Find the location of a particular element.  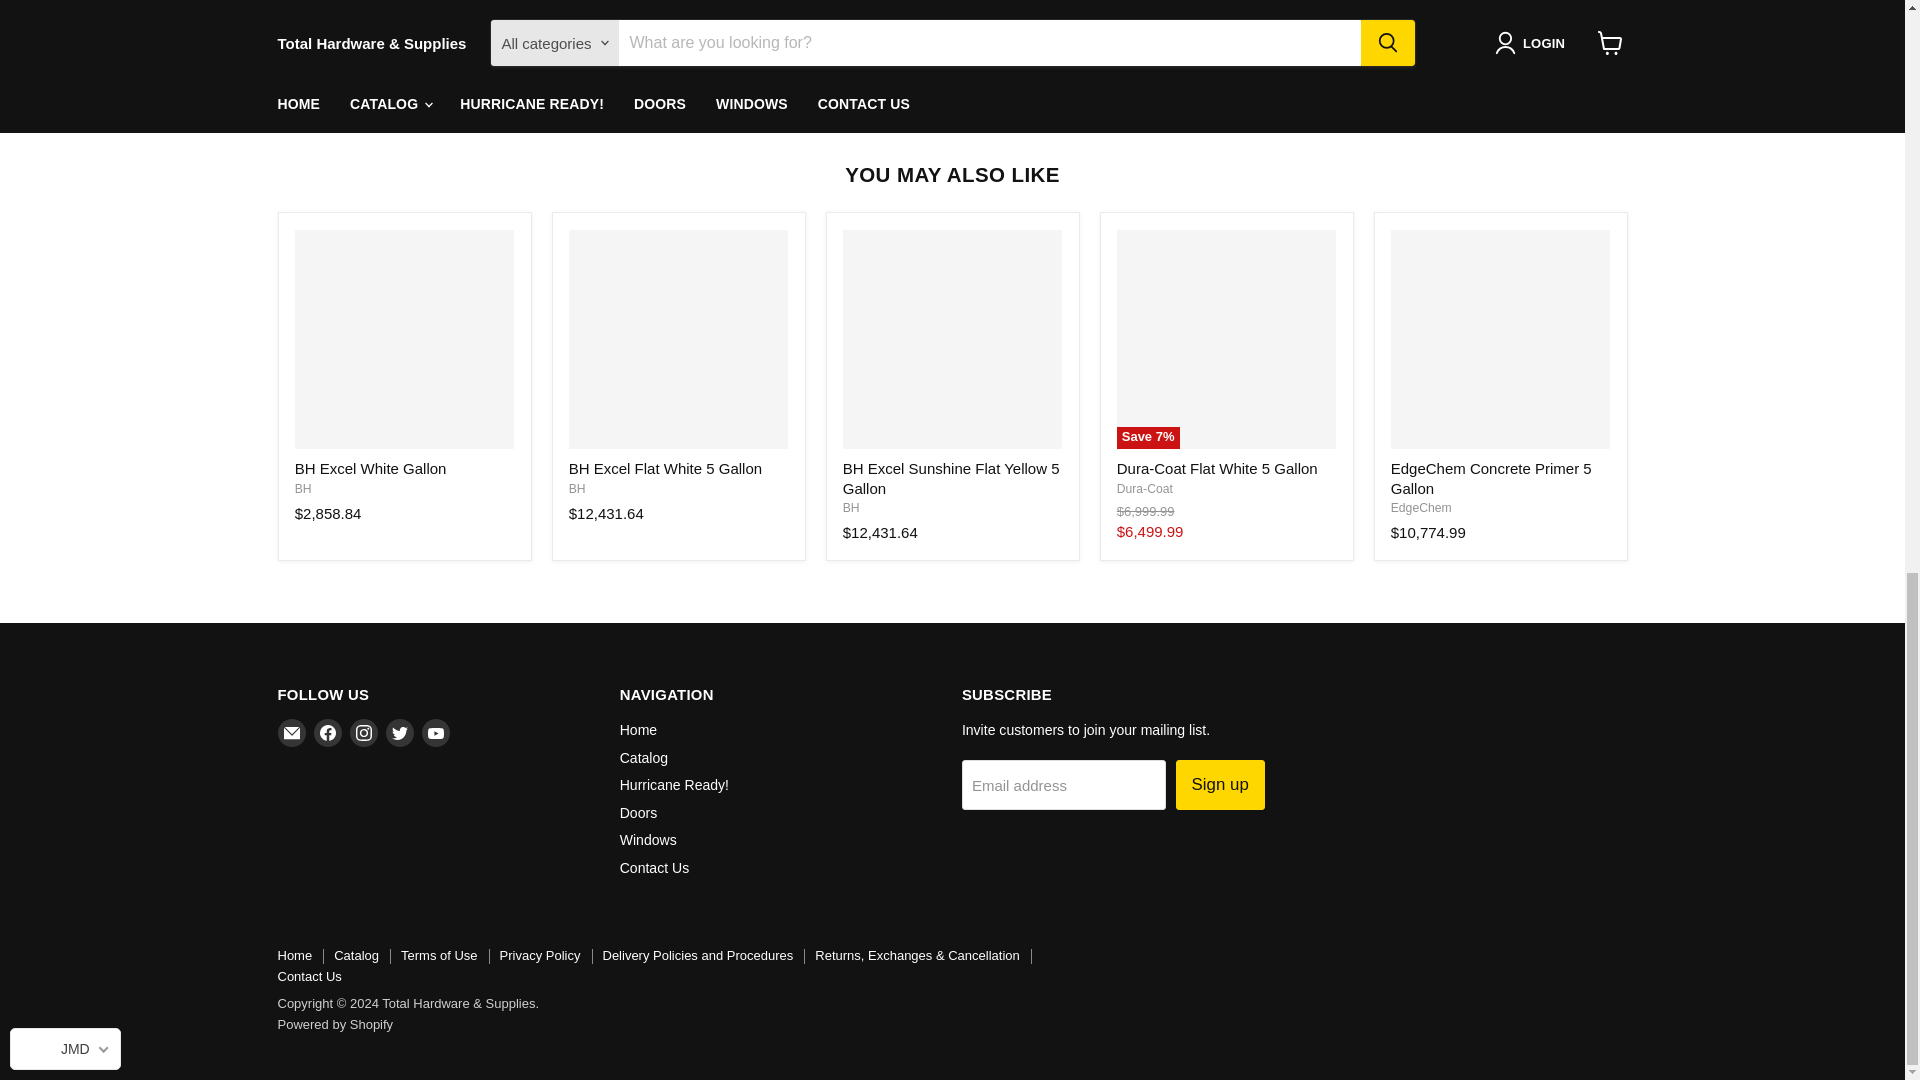

BH is located at coordinates (303, 488).